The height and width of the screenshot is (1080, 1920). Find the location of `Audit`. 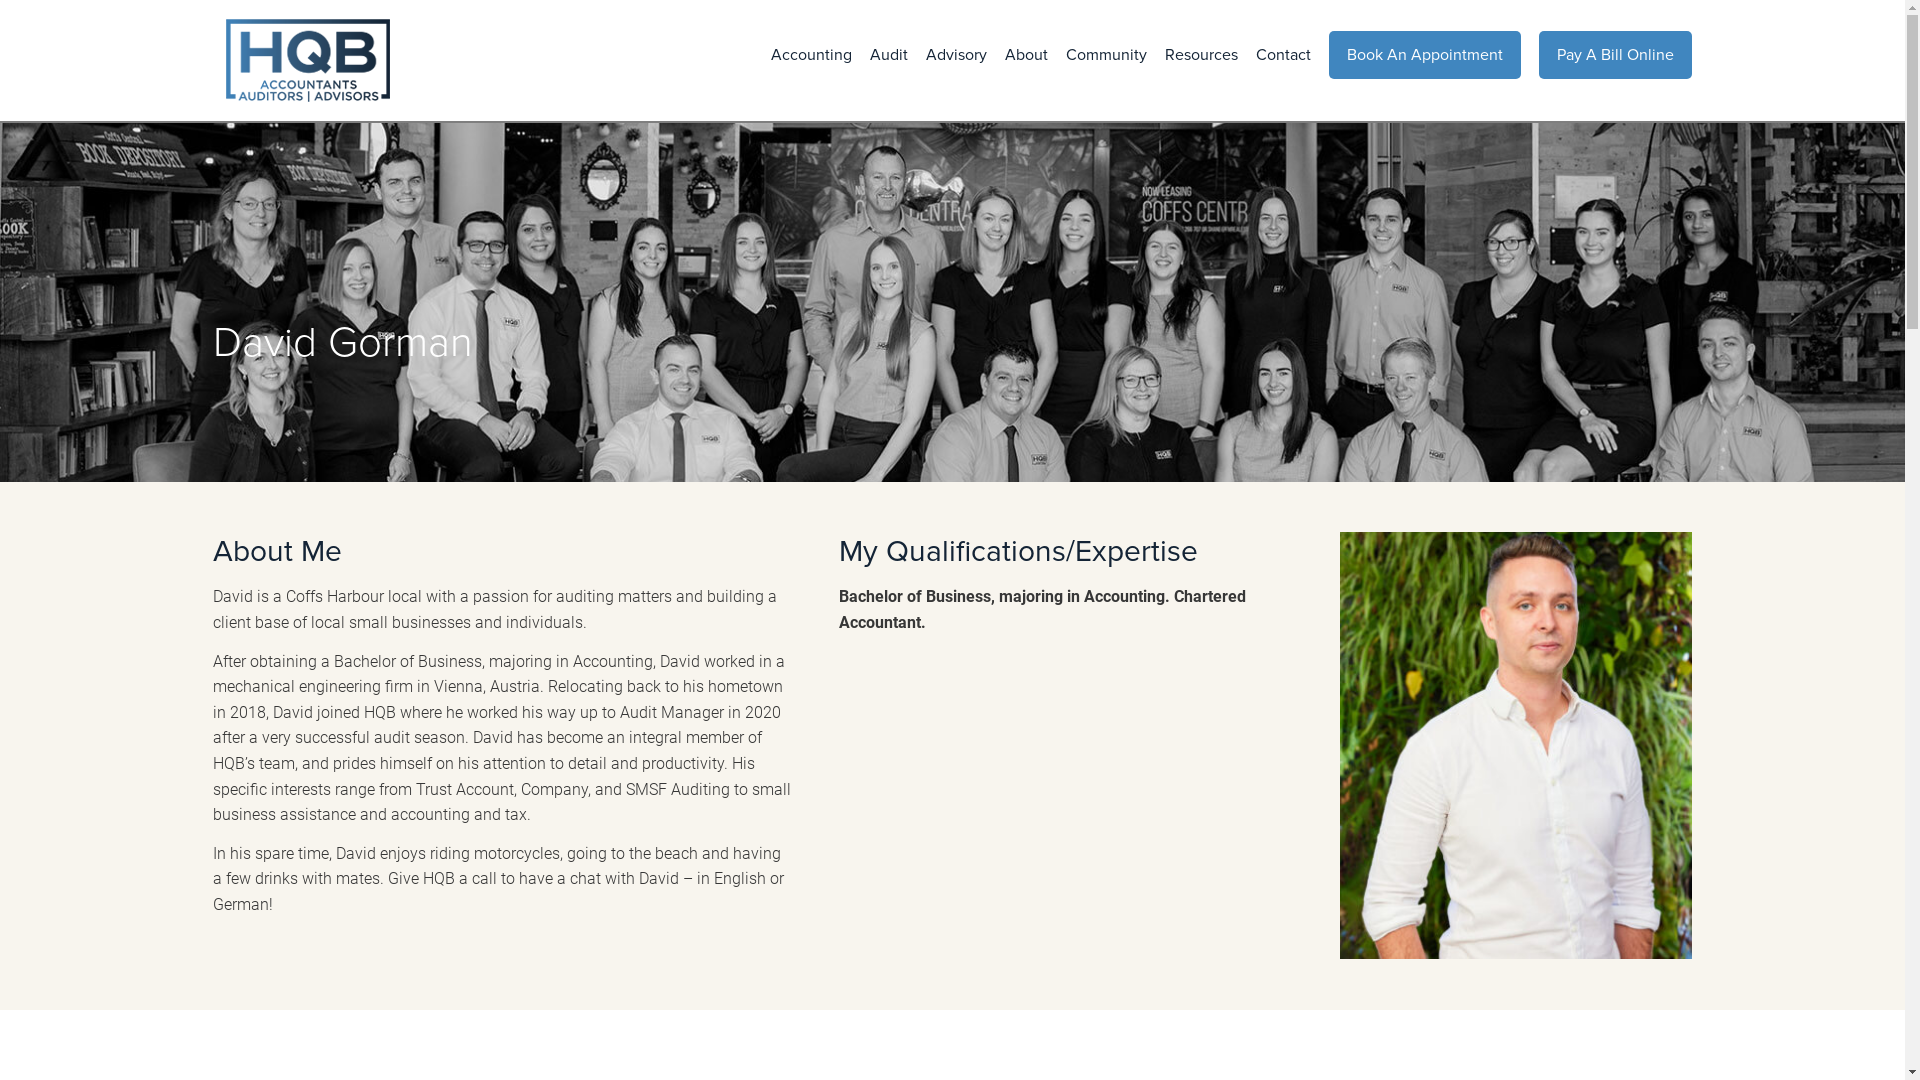

Audit is located at coordinates (880, 55).